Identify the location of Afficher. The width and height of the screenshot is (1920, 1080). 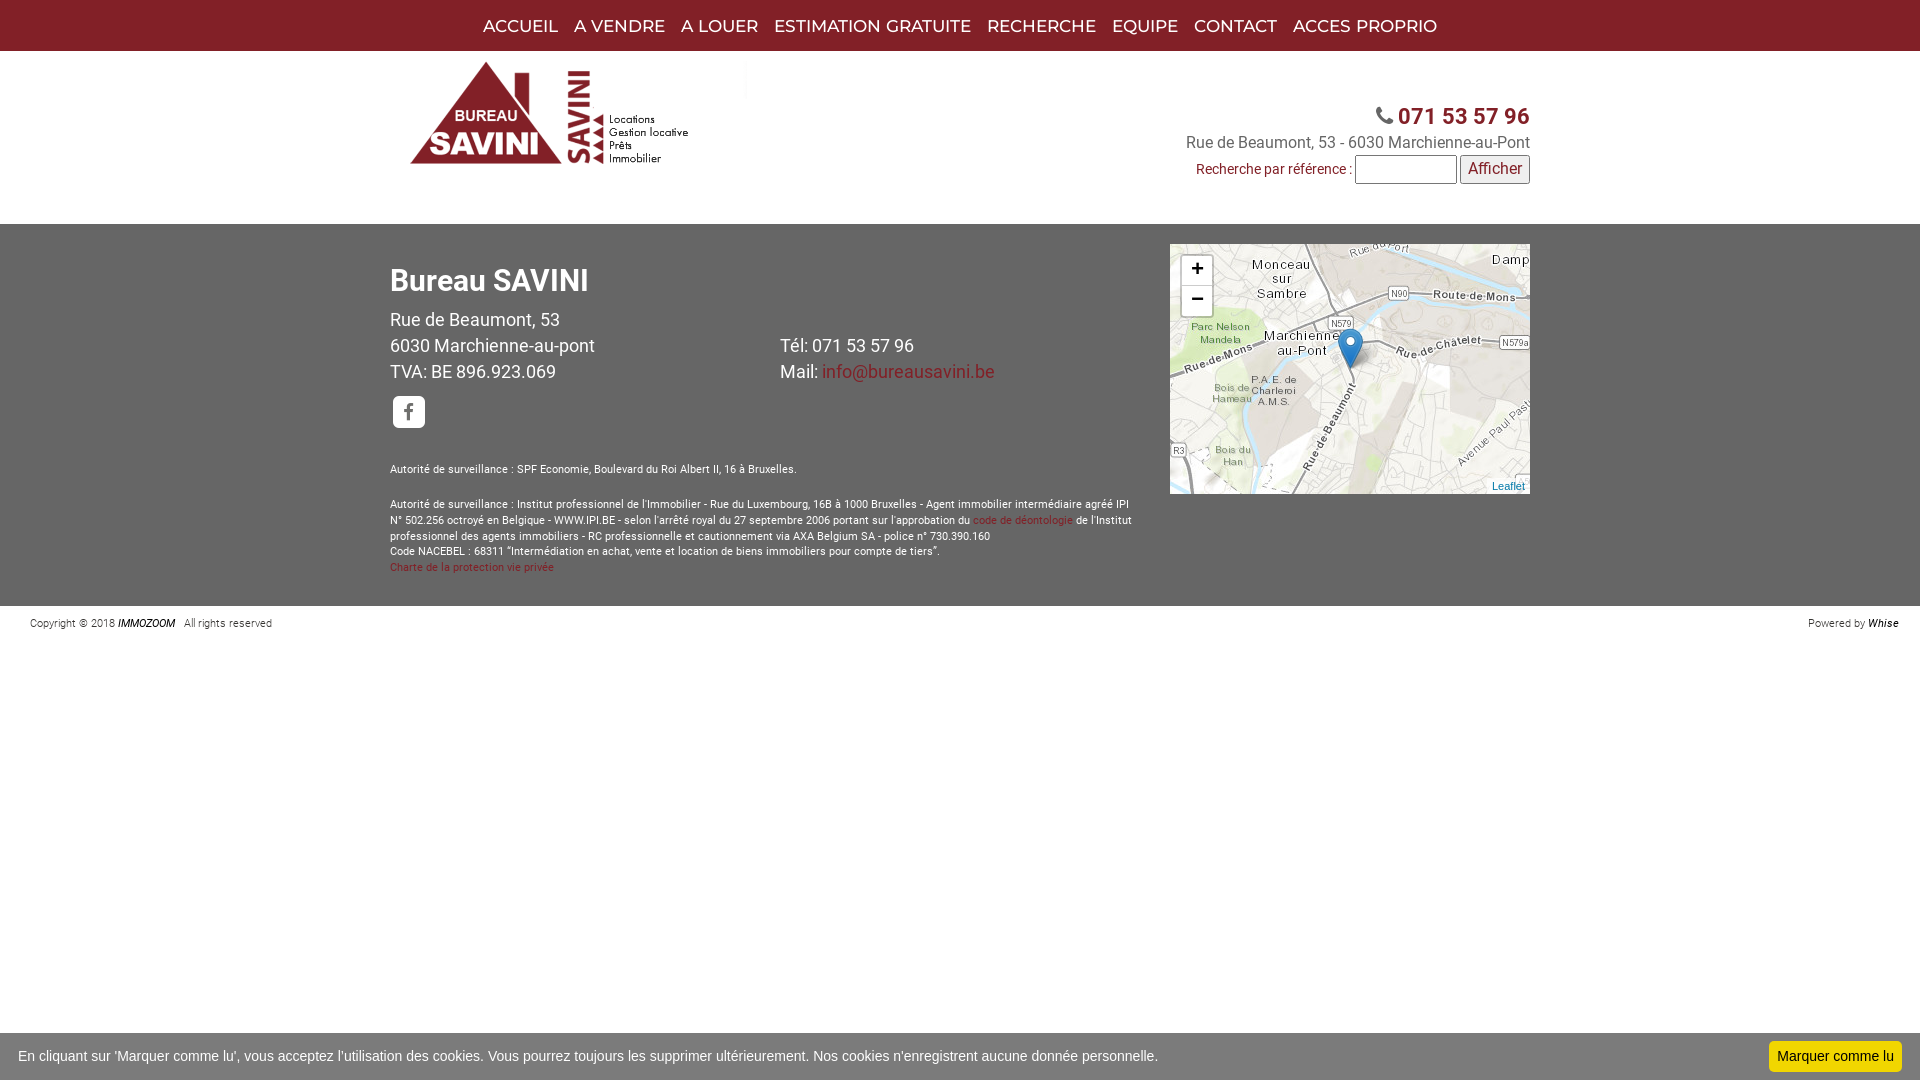
(1495, 170).